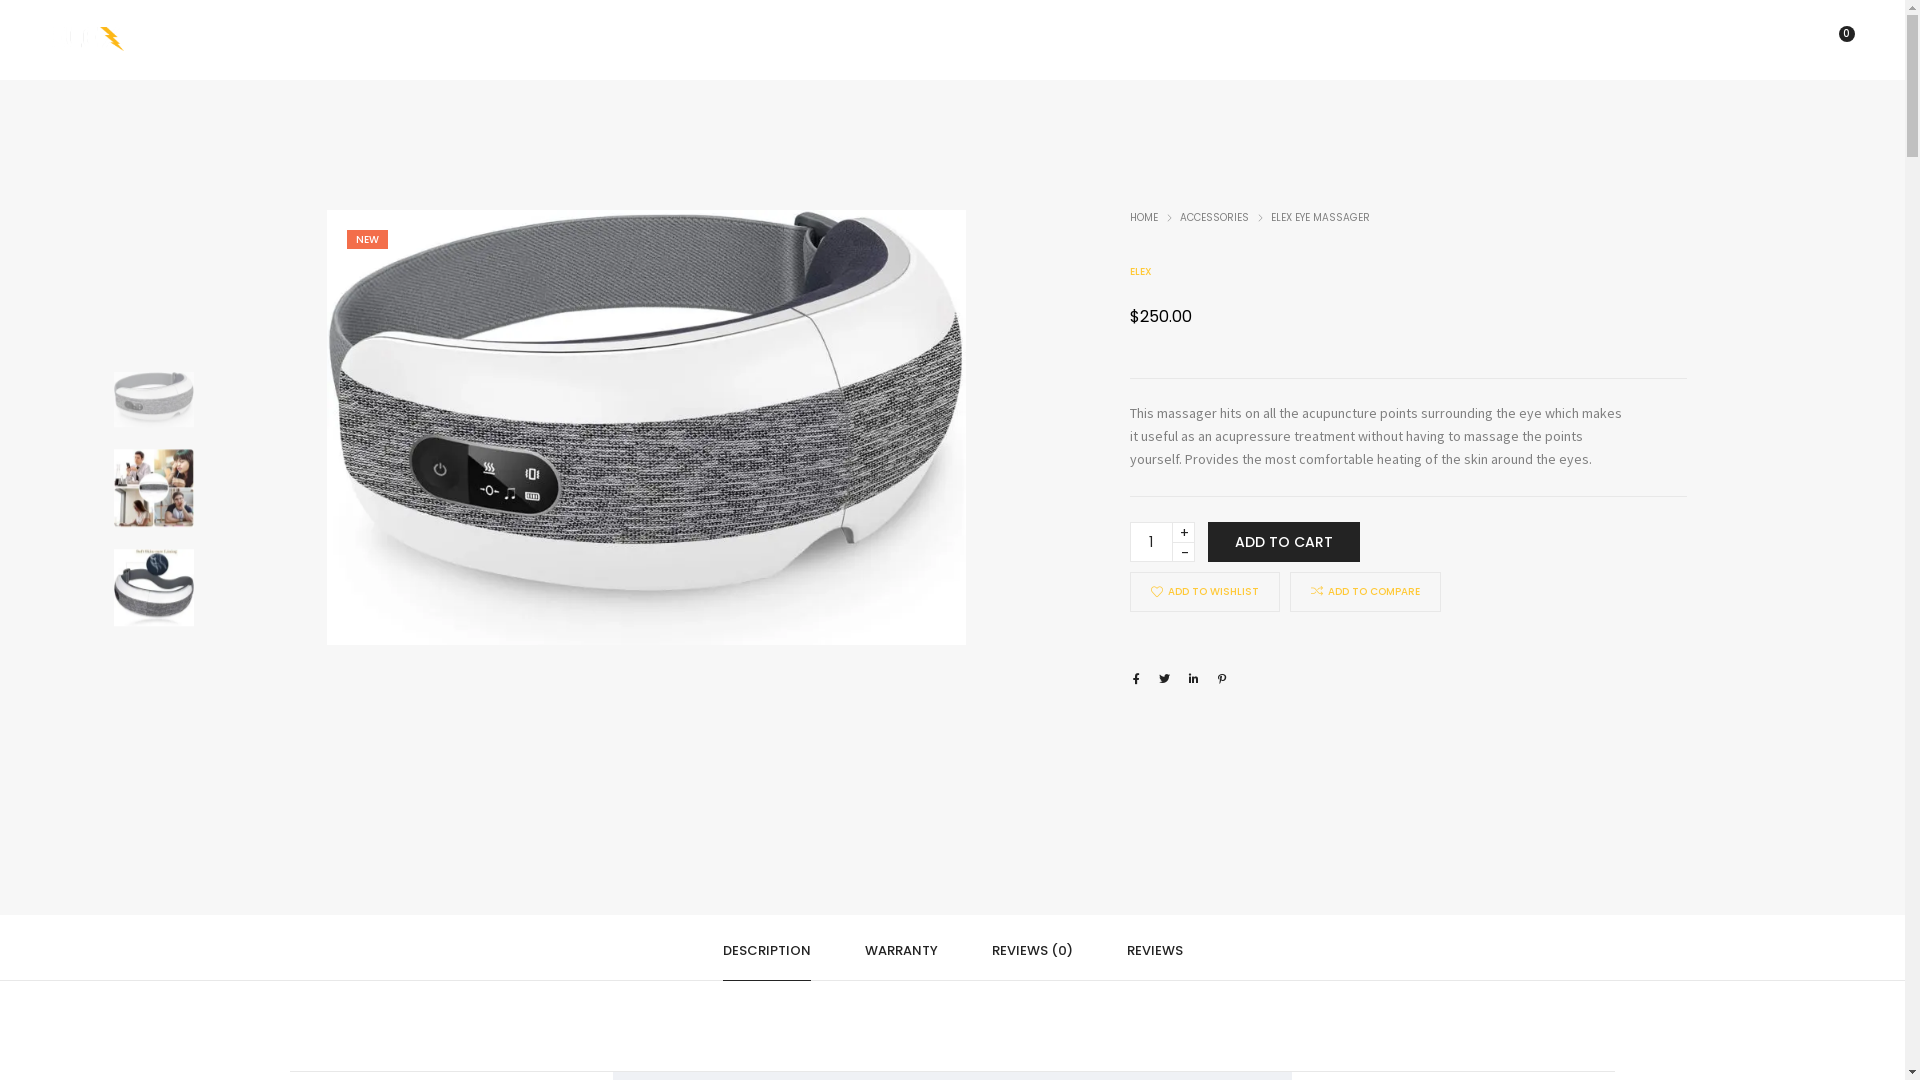  I want to click on ELEX%20EYE%20Massager, so click(1194, 679).